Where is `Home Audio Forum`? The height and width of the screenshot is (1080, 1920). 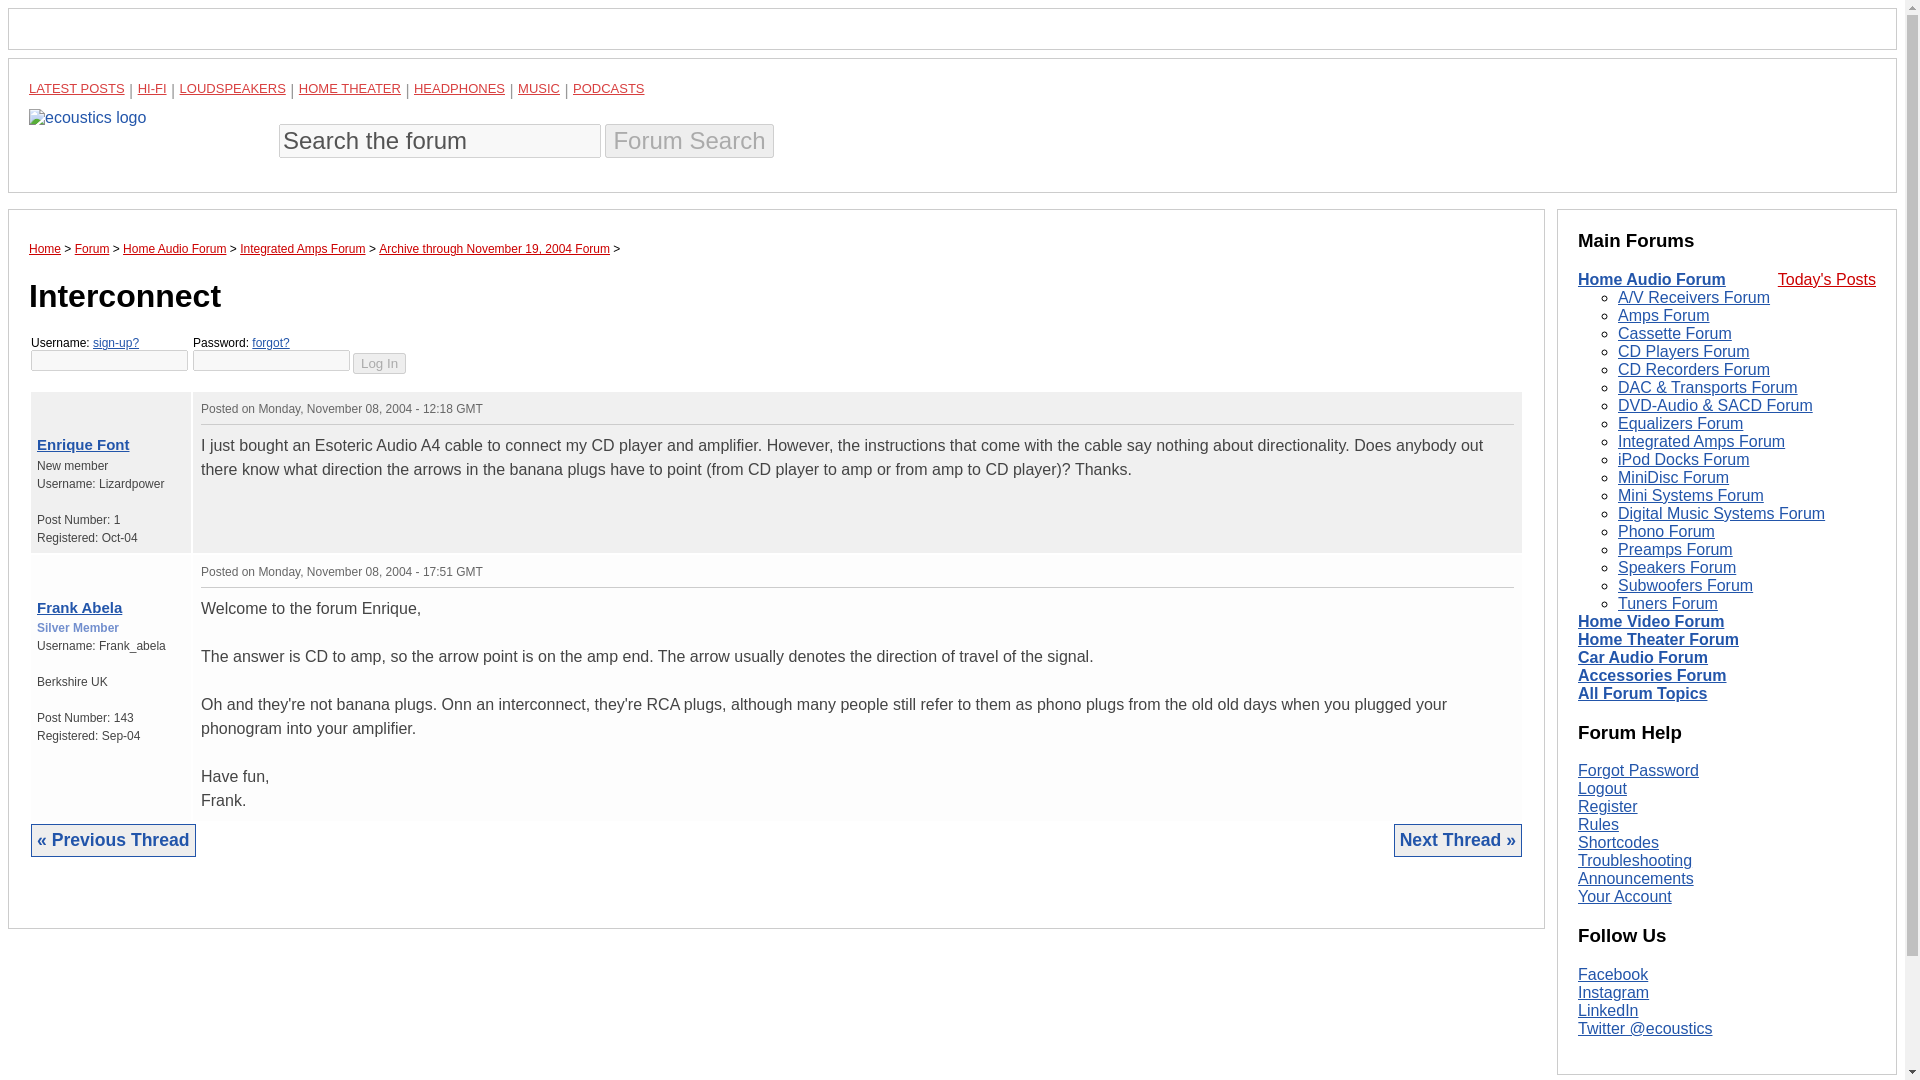 Home Audio Forum is located at coordinates (1652, 280).